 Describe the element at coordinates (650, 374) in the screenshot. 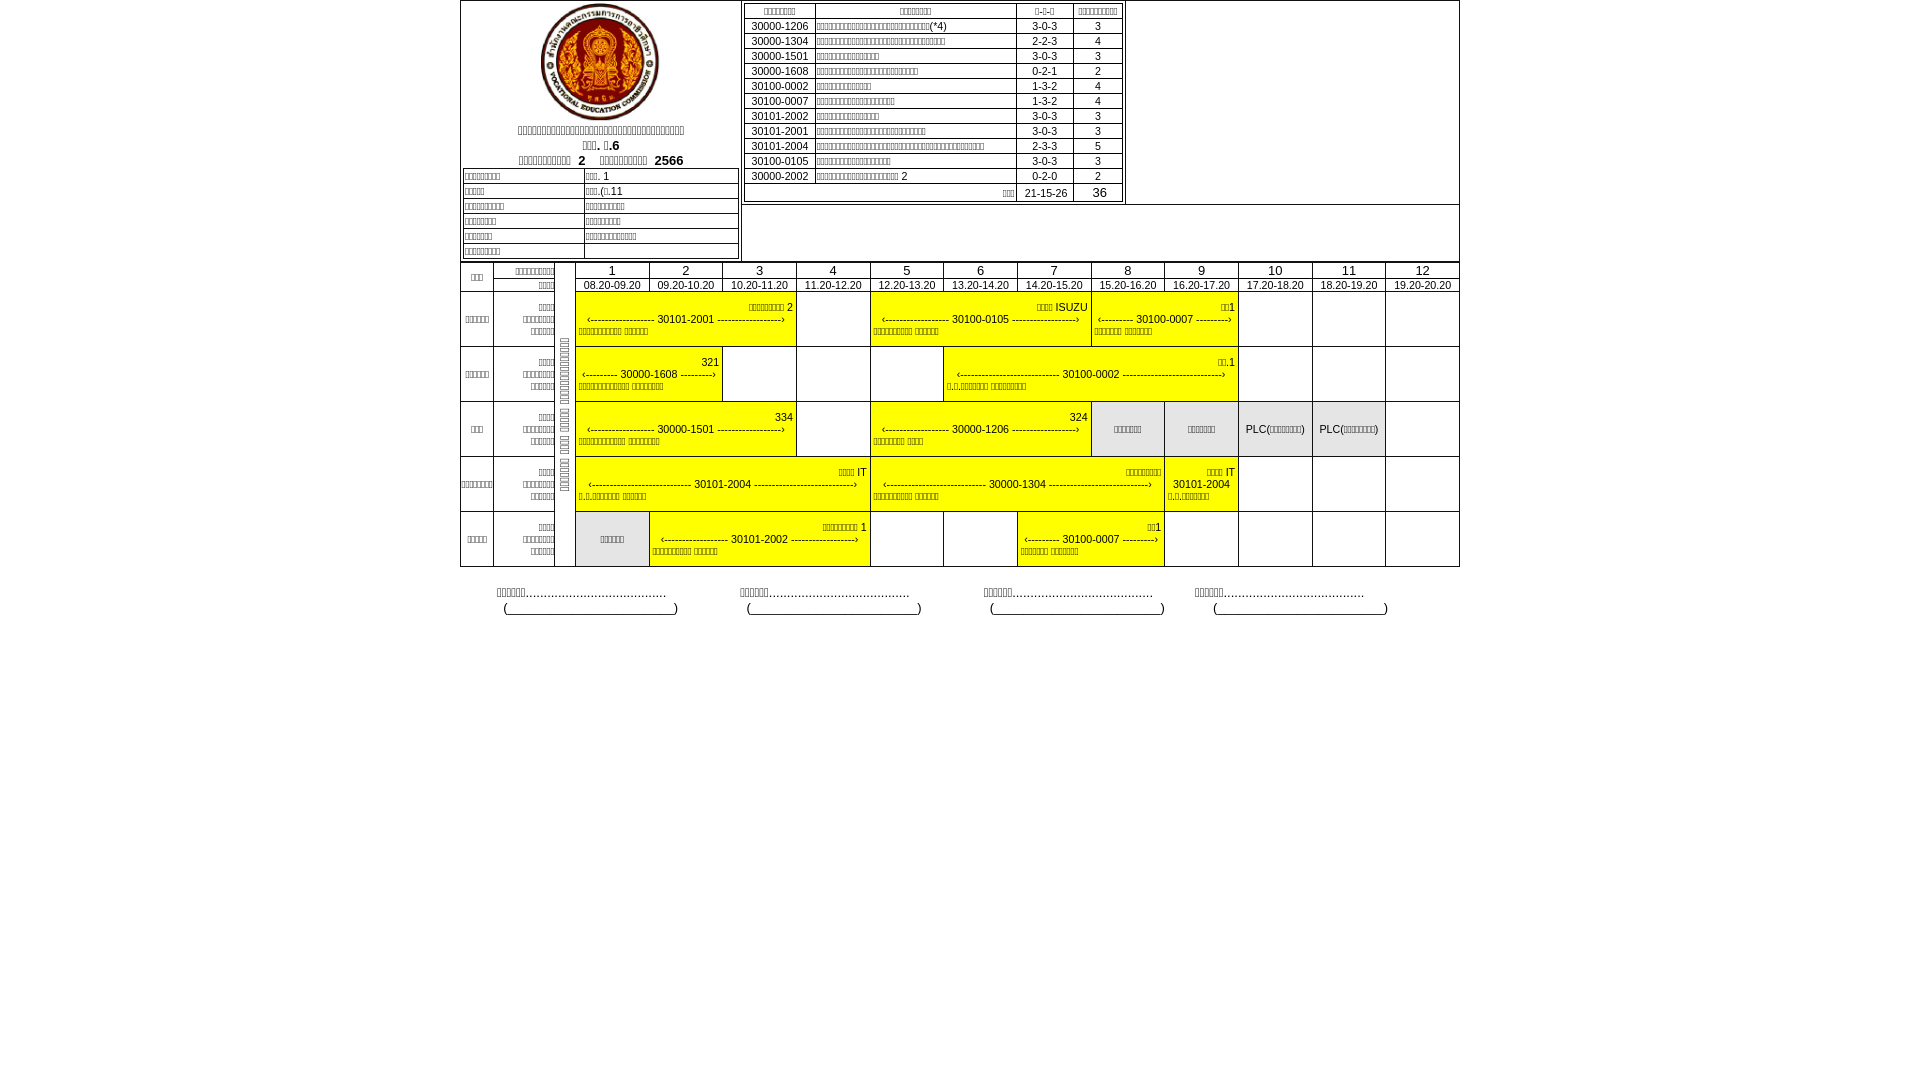

I see `30000-1608` at that location.